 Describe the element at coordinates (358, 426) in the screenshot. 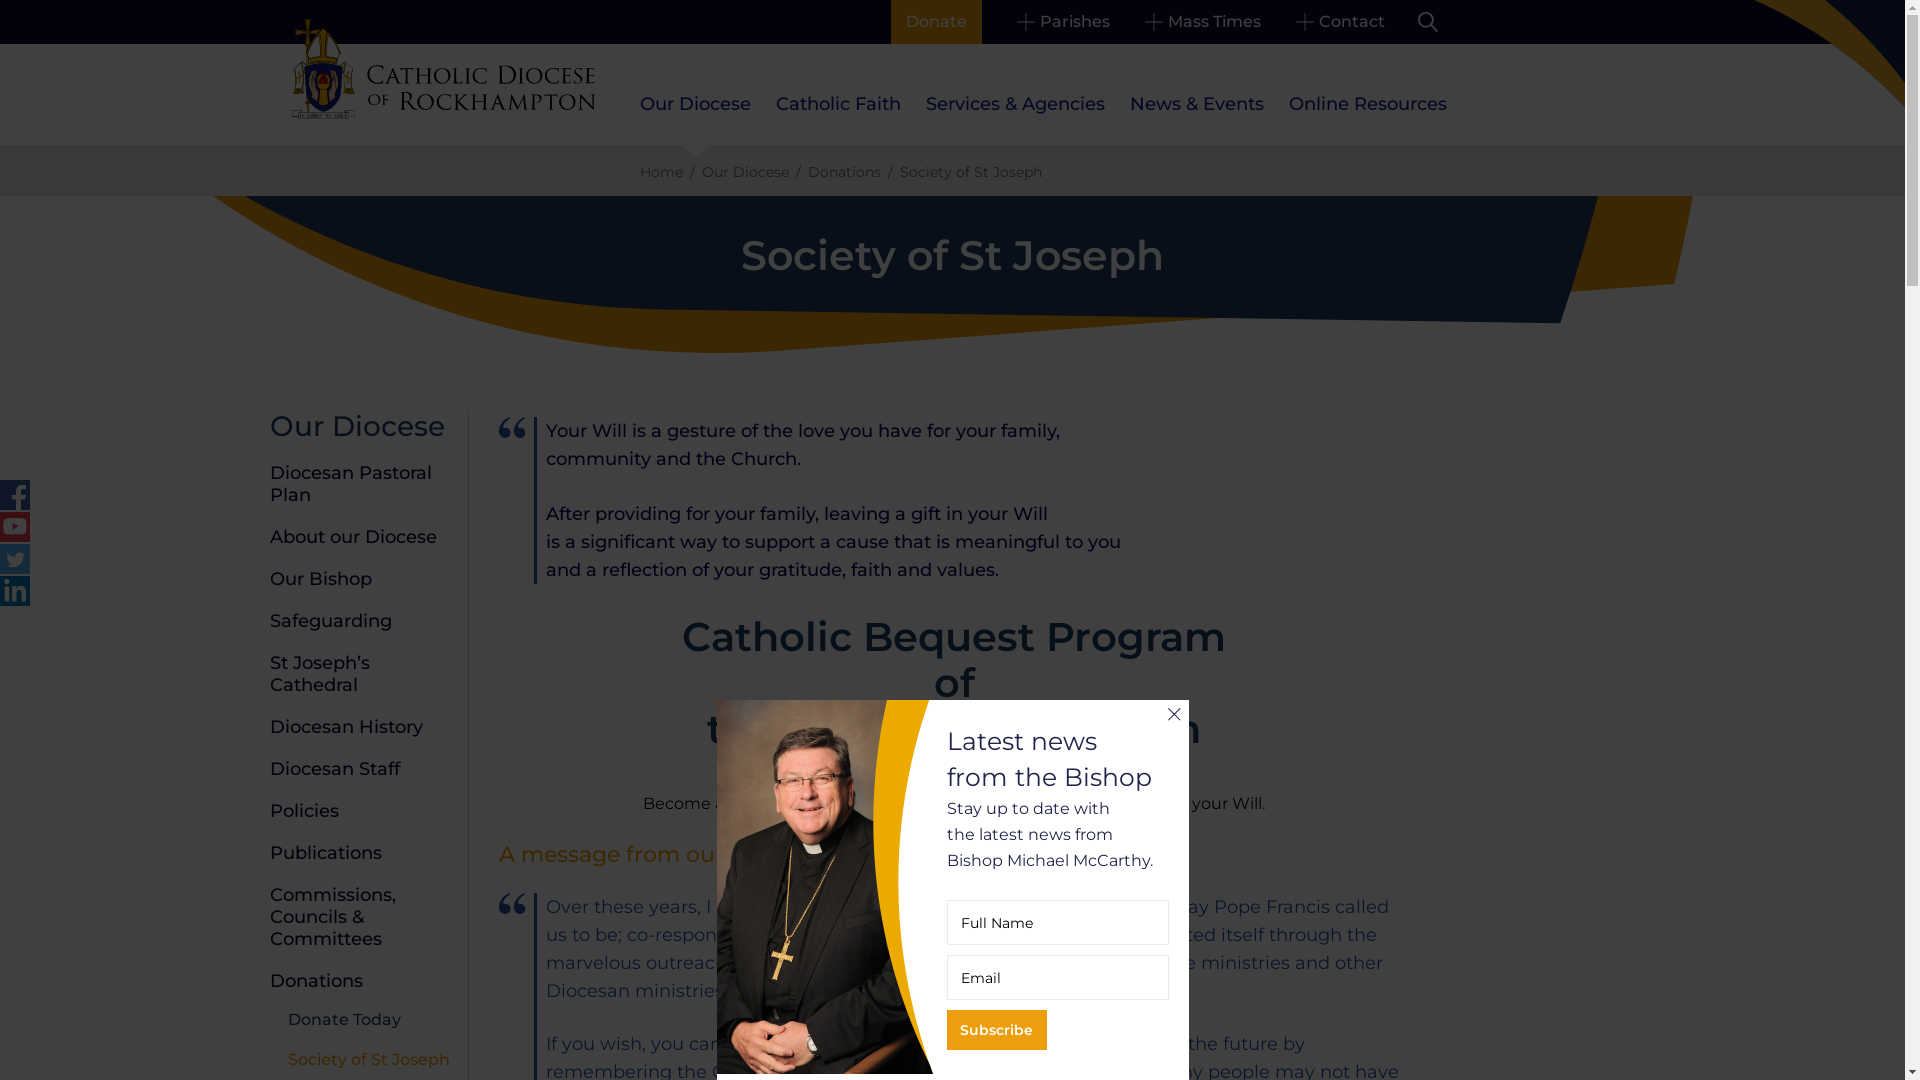

I see `Our Diocese` at that location.